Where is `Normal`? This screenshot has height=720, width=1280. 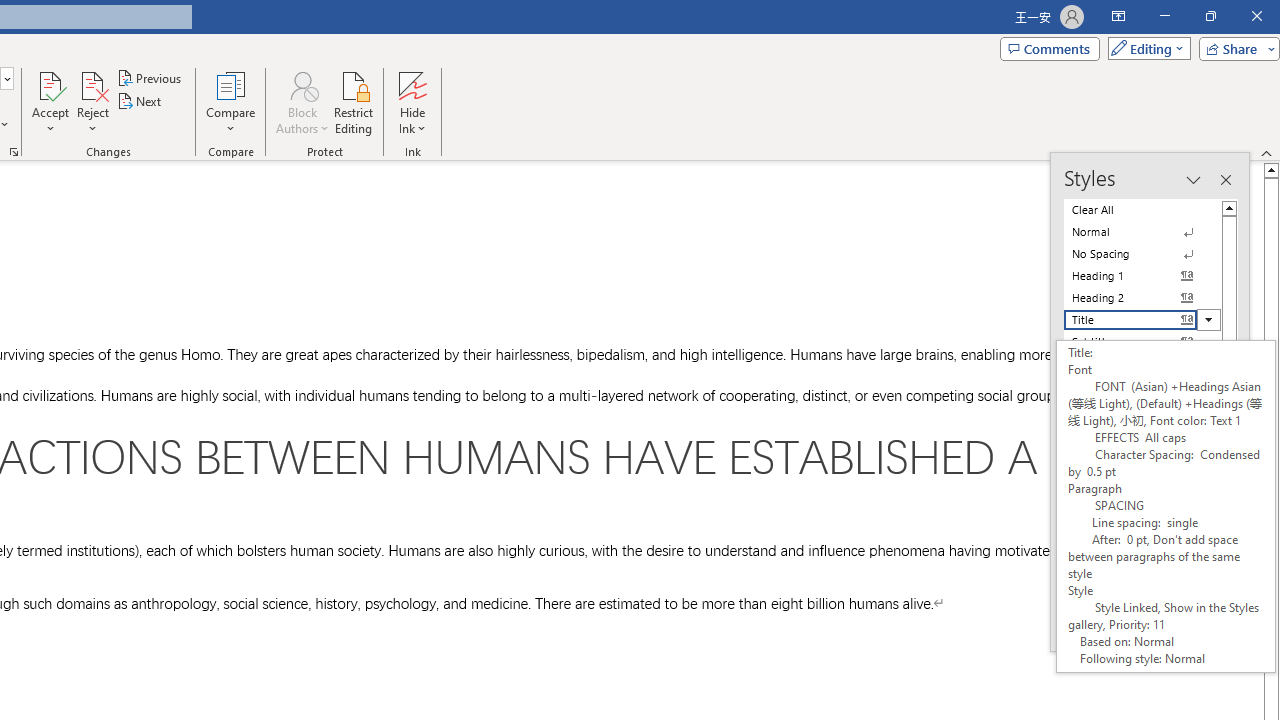 Normal is located at coordinates (1142, 232).